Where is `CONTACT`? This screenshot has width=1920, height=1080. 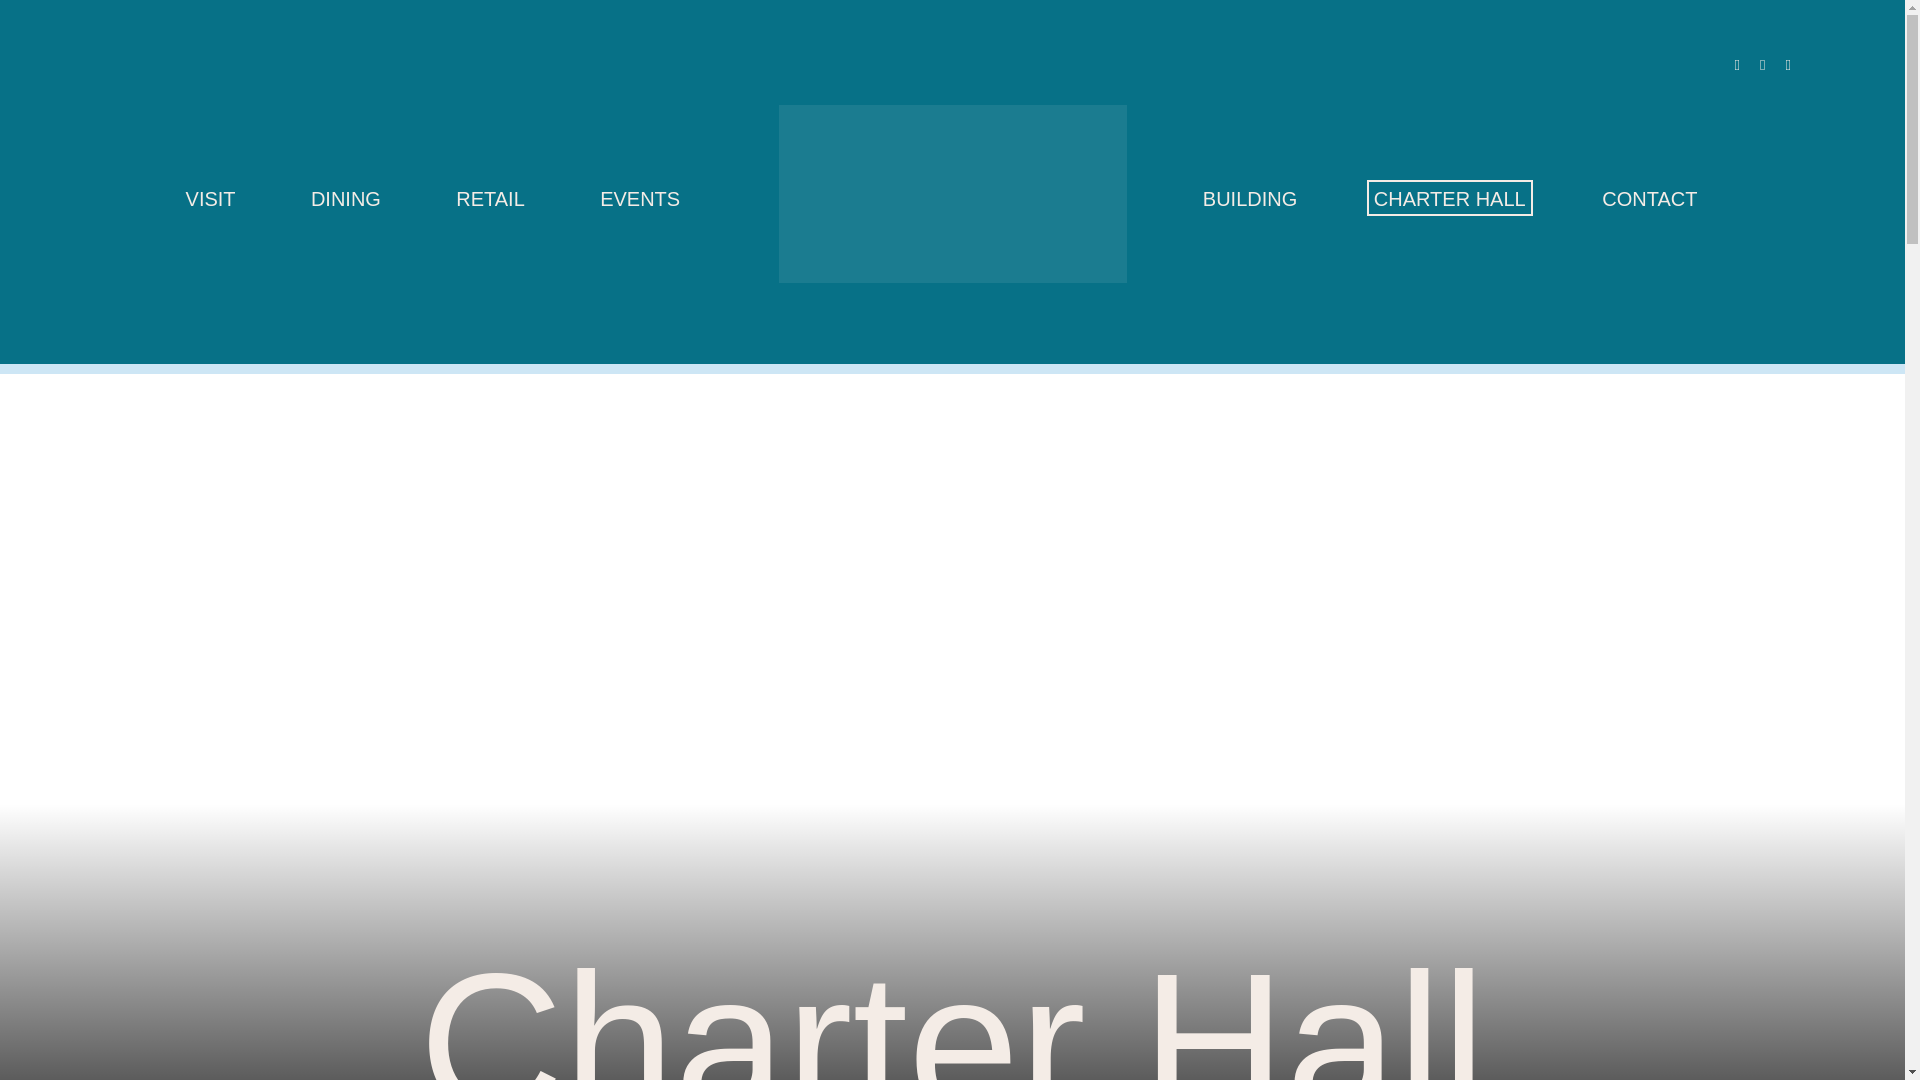 CONTACT is located at coordinates (1649, 202).